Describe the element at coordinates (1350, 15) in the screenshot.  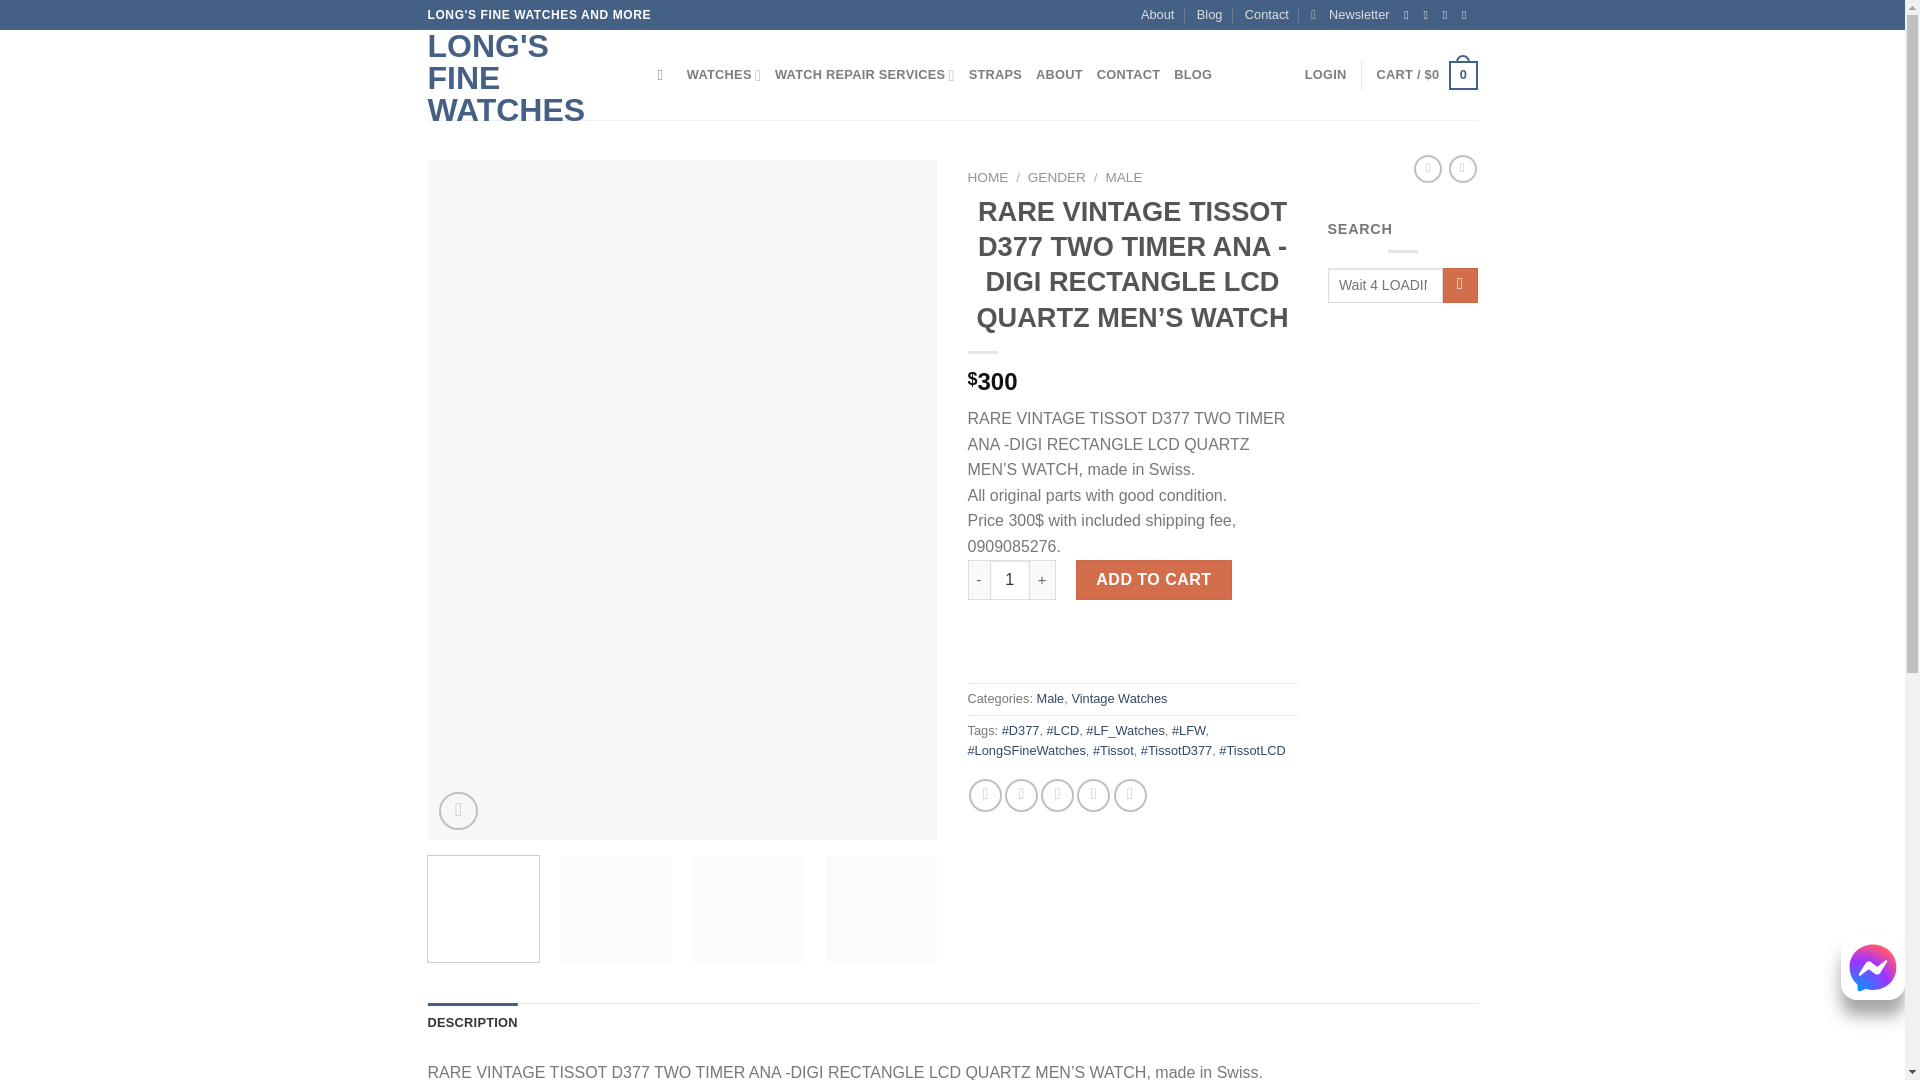
I see `Newsletter` at that location.